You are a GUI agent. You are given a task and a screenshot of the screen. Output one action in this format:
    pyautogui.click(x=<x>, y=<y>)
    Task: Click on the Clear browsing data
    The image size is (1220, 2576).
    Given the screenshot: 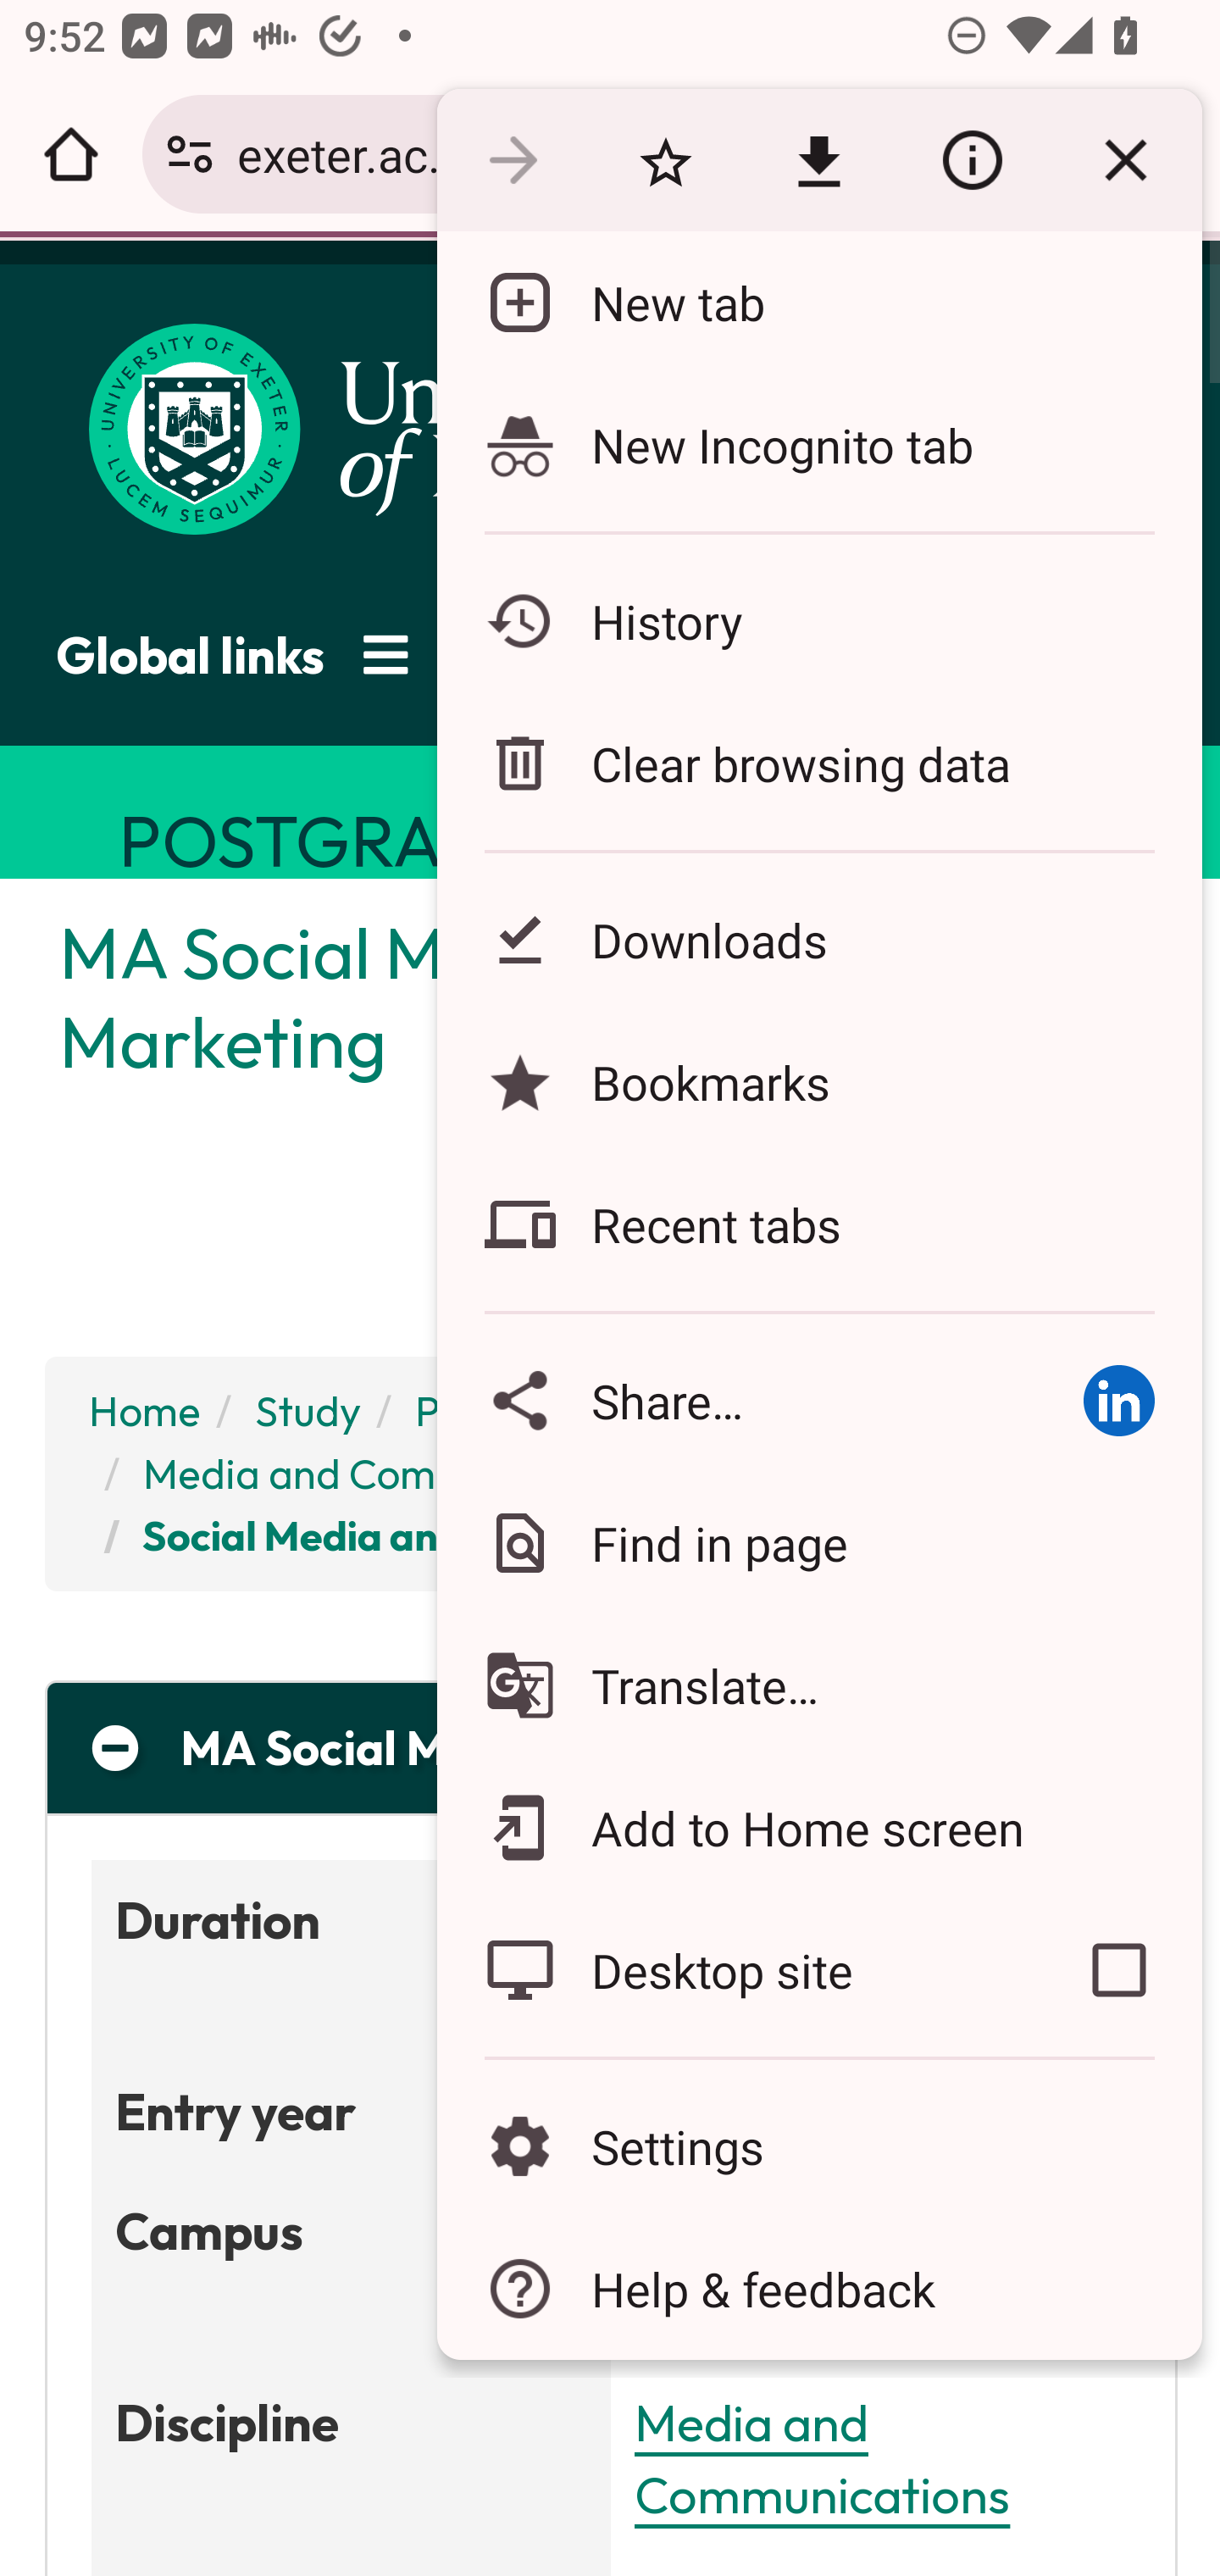 What is the action you would take?
    pyautogui.click(x=818, y=763)
    